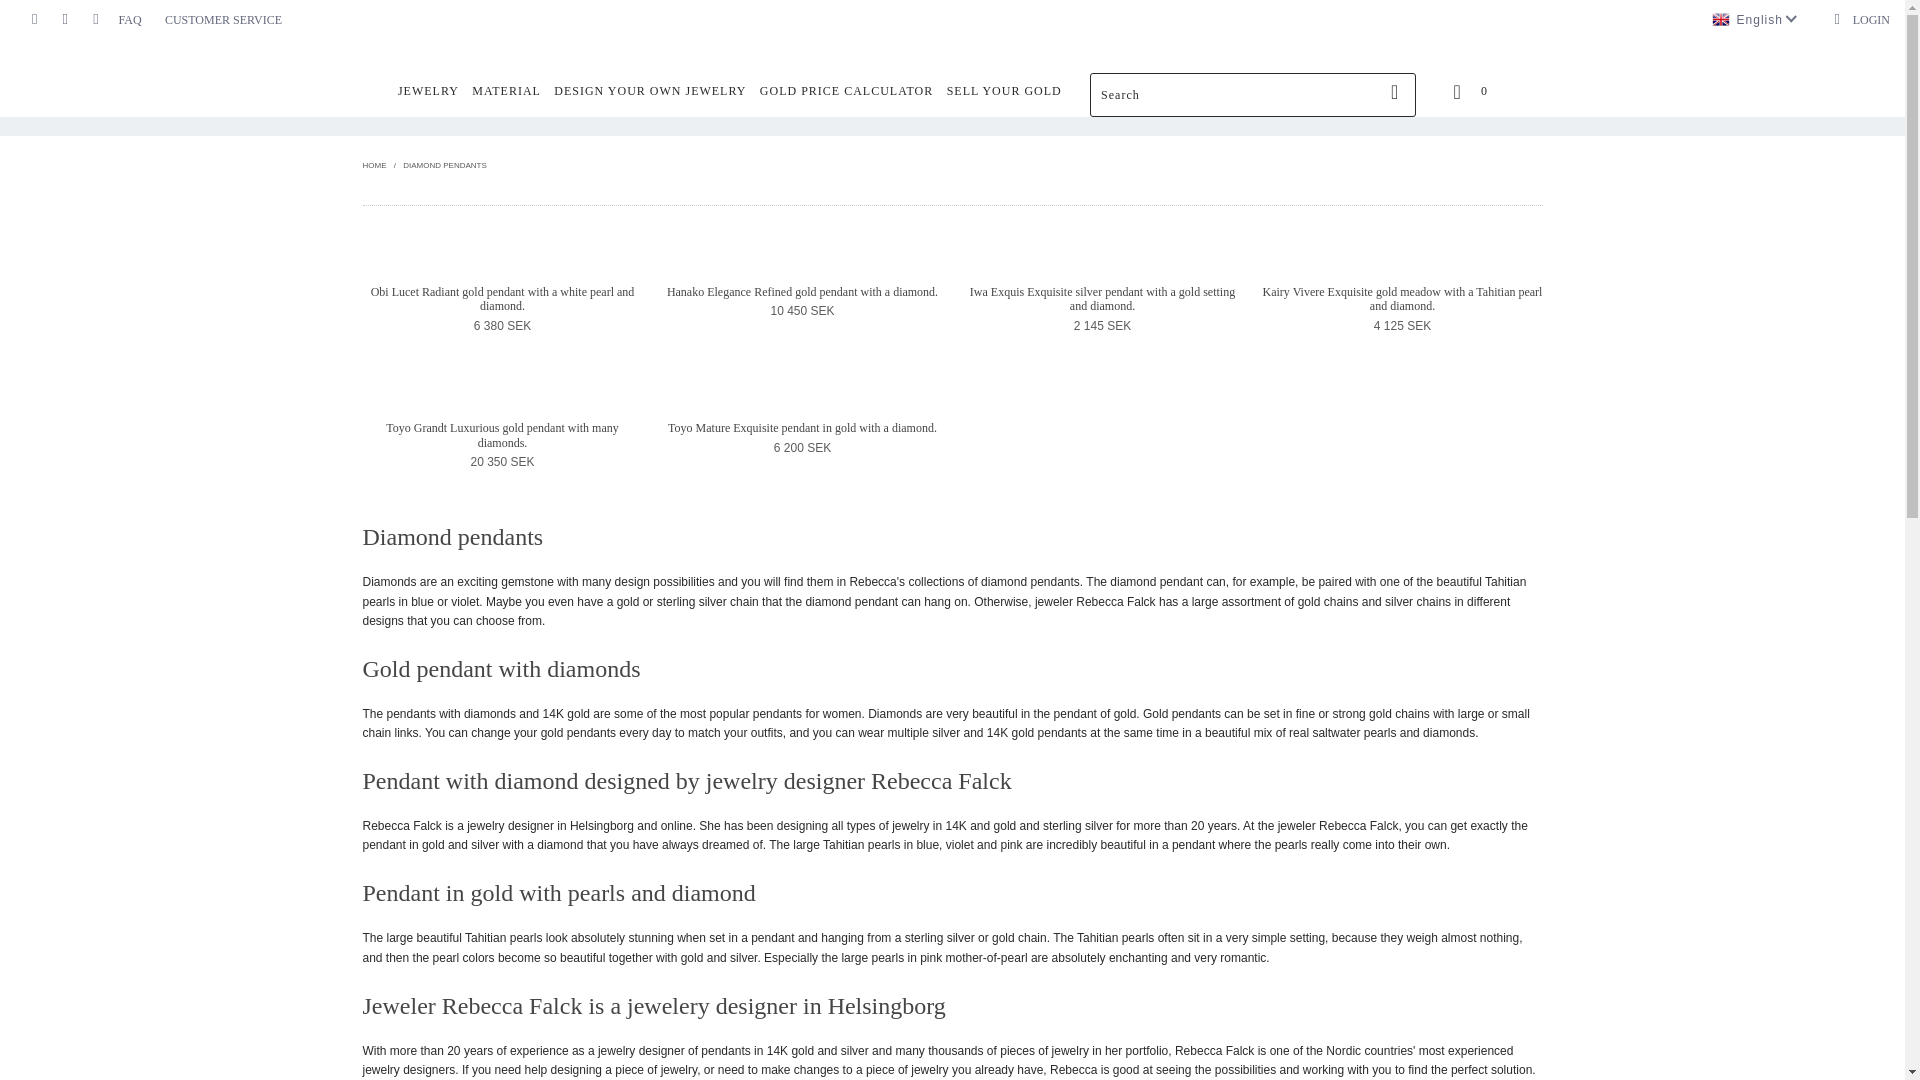  Describe the element at coordinates (1468, 90) in the screenshot. I see `0` at that location.